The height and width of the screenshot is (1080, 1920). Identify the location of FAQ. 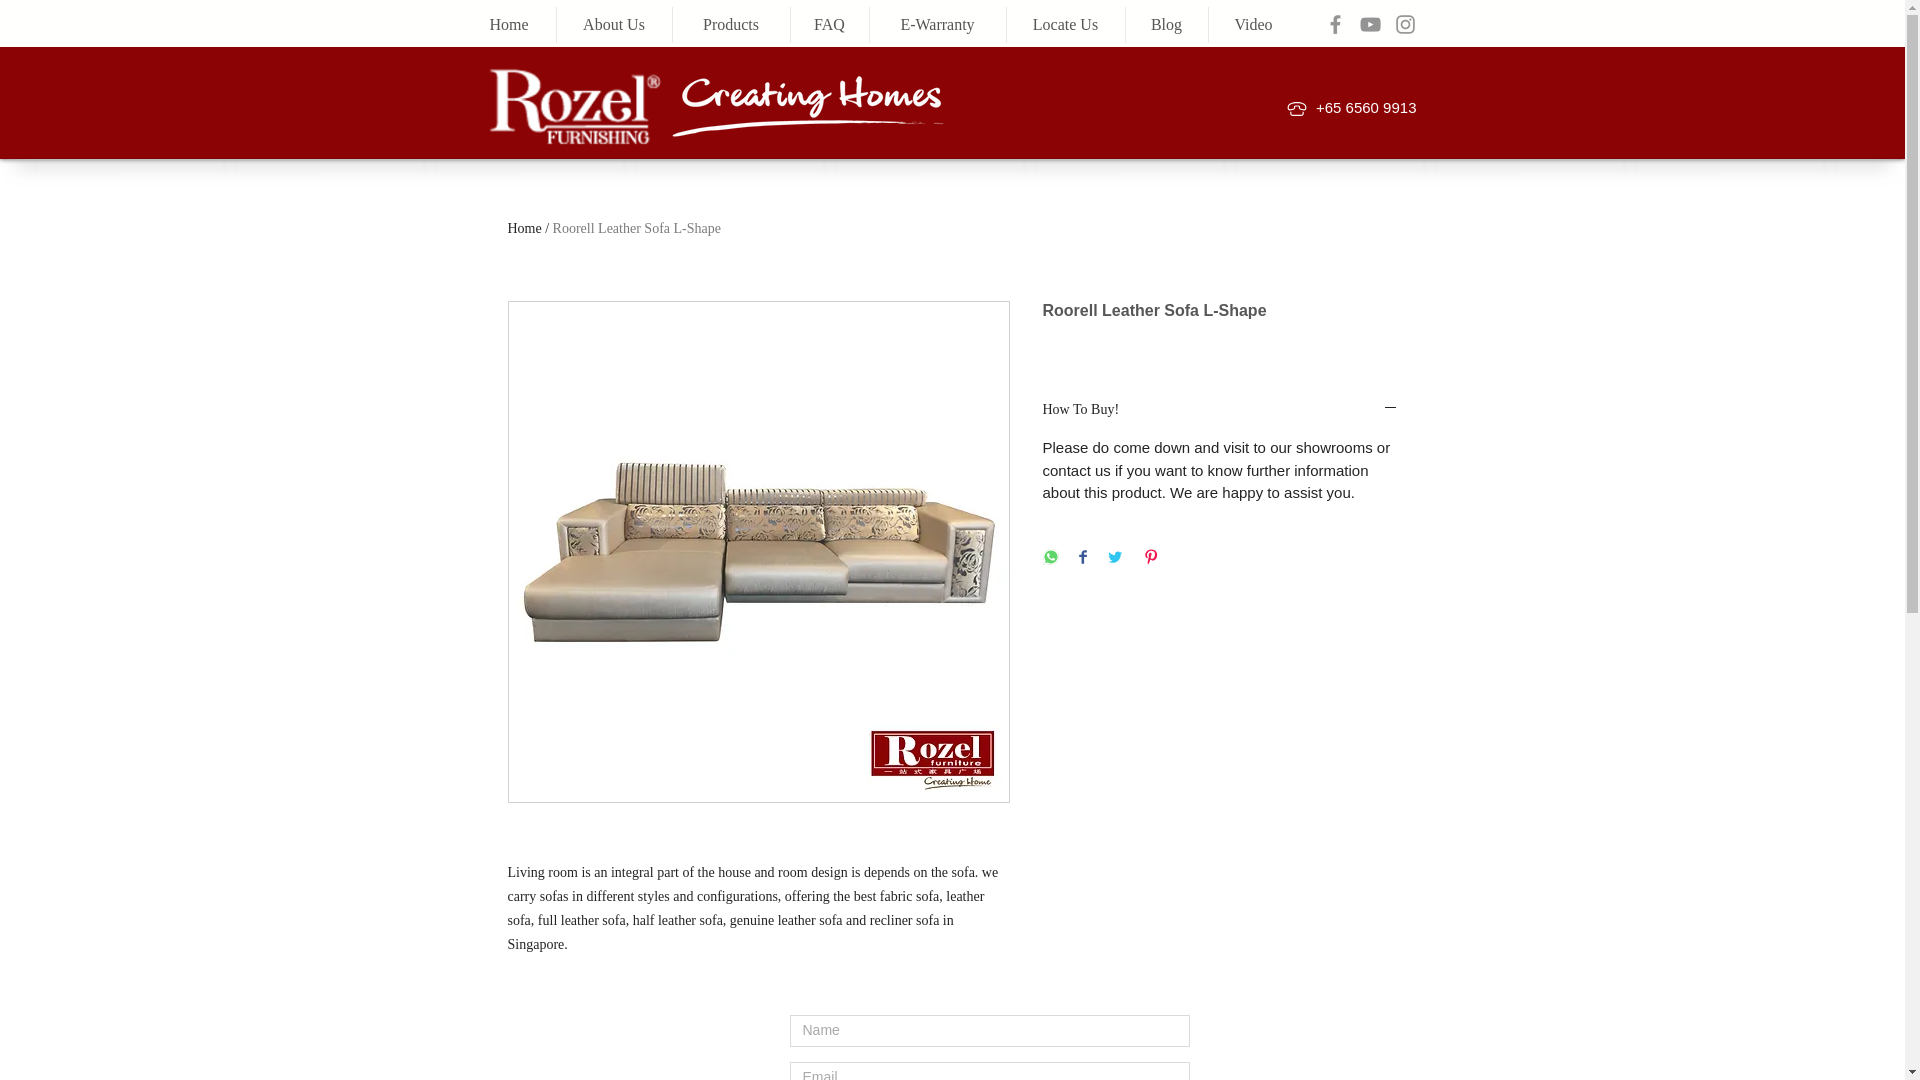
(829, 24).